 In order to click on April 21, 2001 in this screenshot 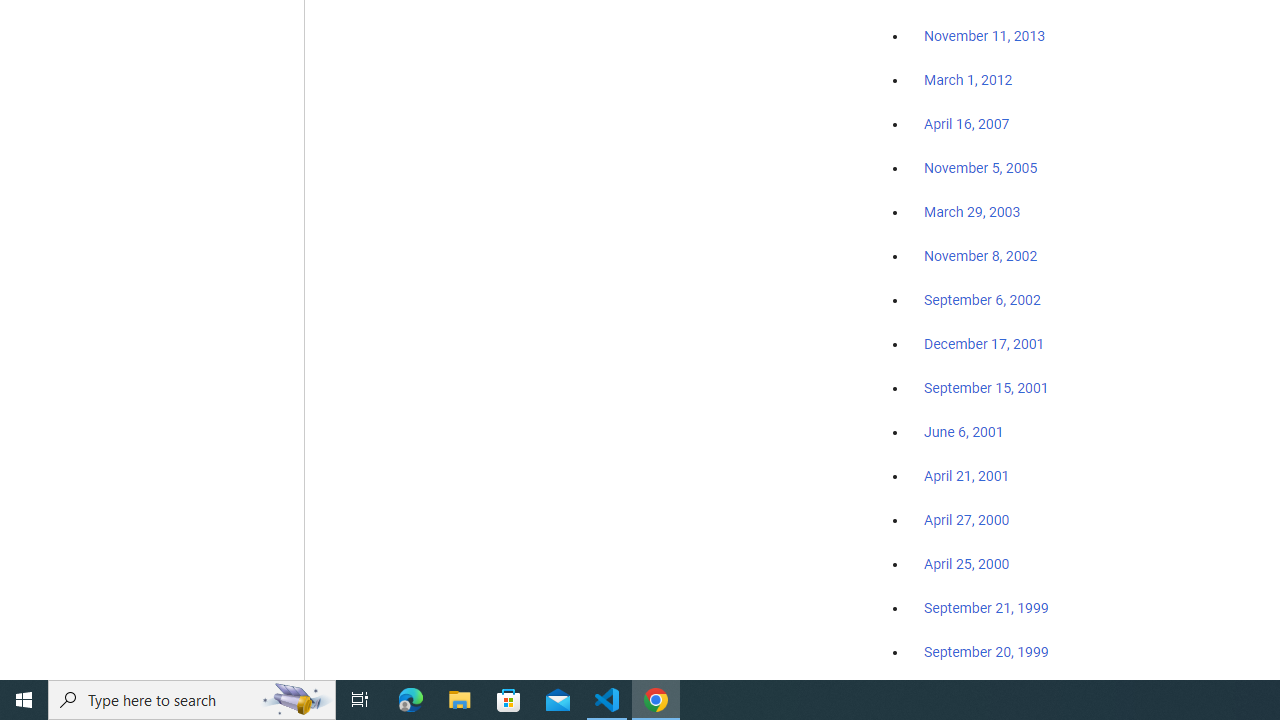, I will do `click(966, 476)`.